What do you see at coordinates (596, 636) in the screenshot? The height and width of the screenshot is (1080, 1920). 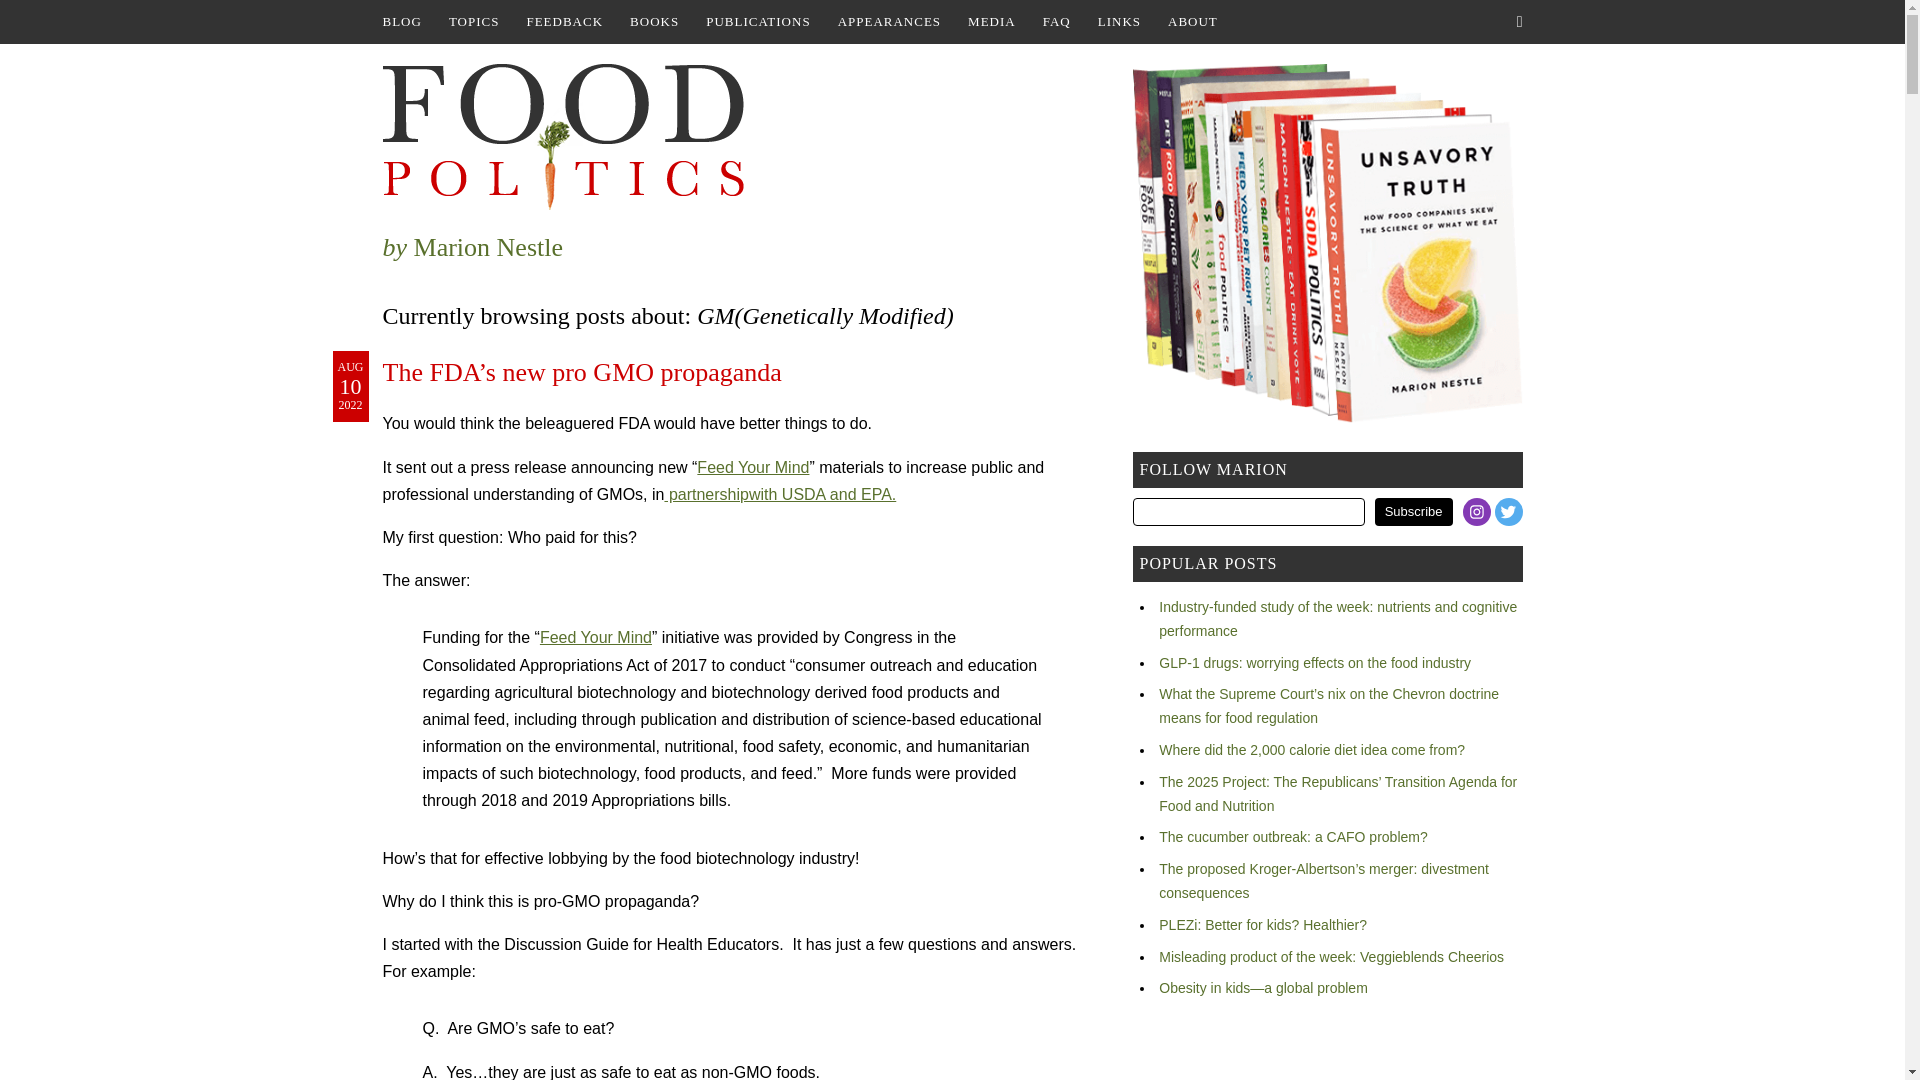 I see `Feed Your Mind` at bounding box center [596, 636].